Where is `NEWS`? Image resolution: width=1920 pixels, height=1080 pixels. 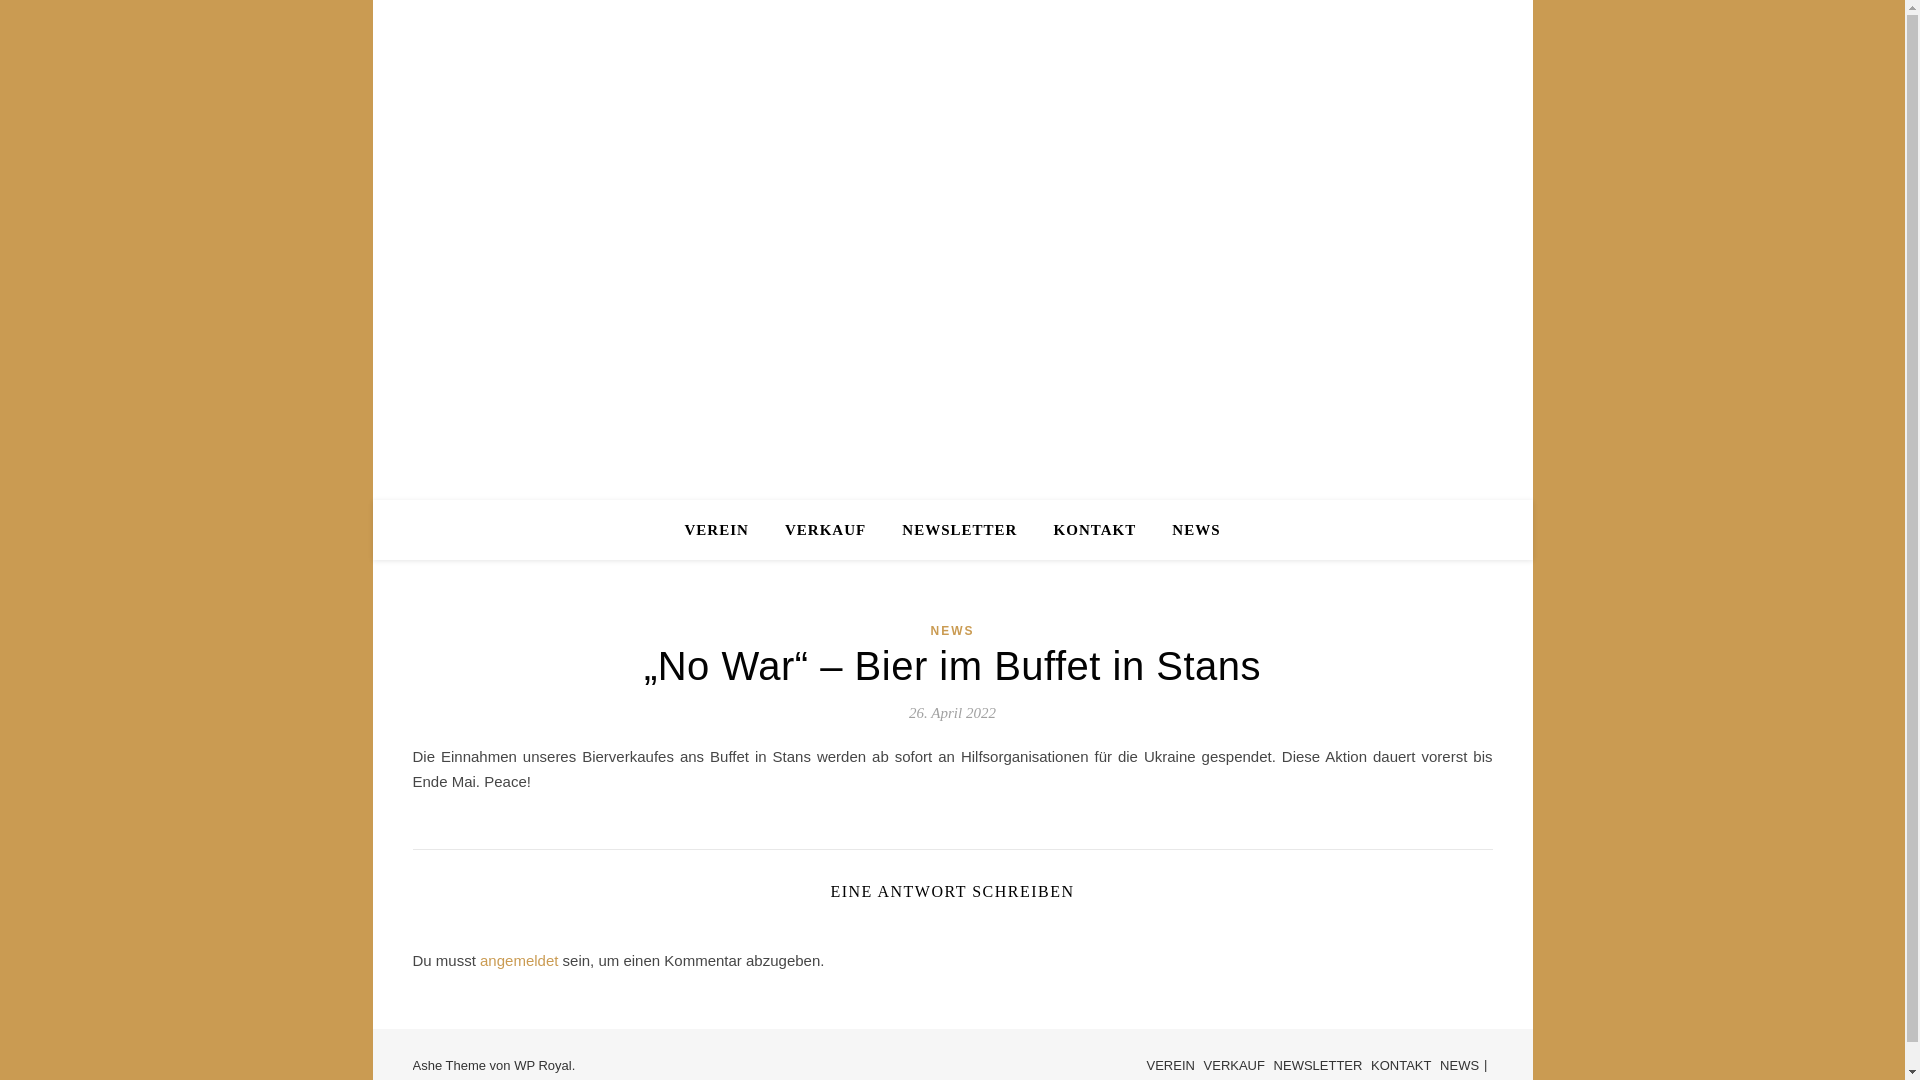
NEWS is located at coordinates (1460, 1066).